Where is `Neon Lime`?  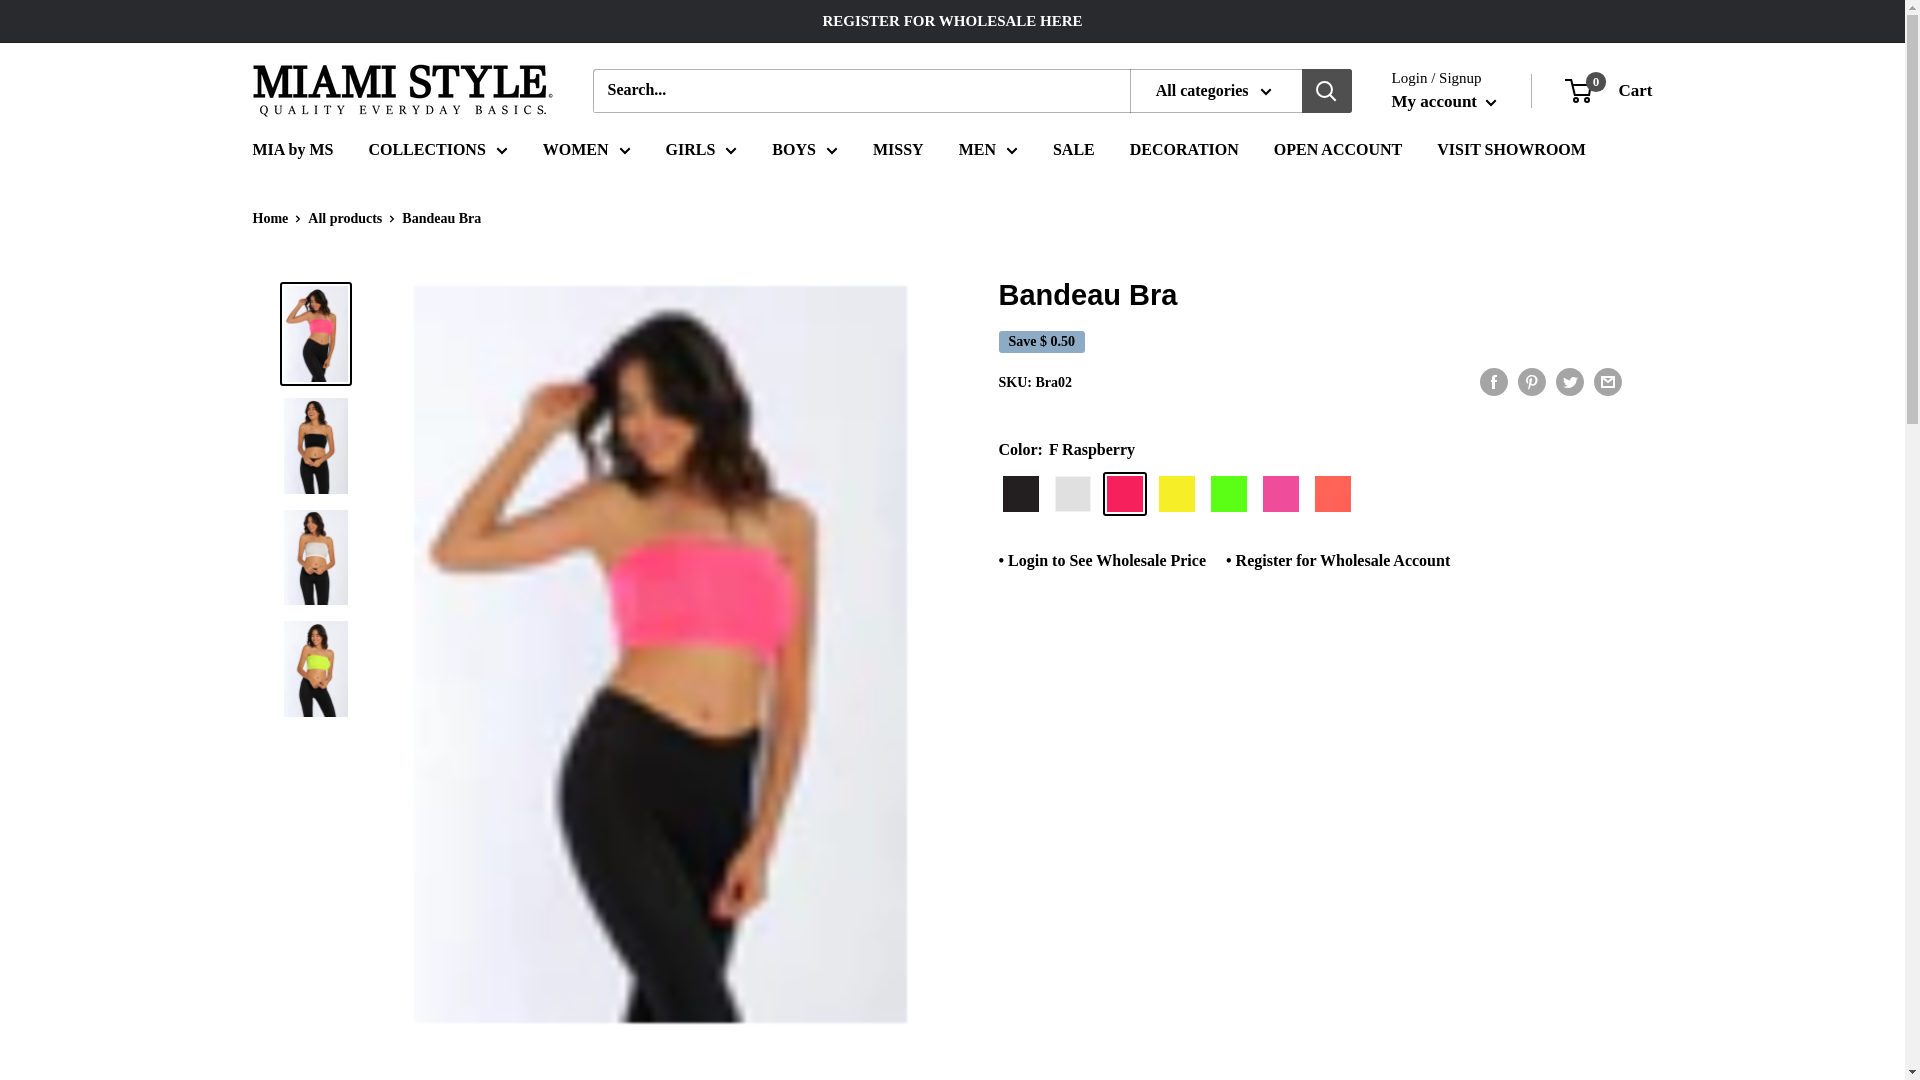 Neon Lime is located at coordinates (1228, 494).